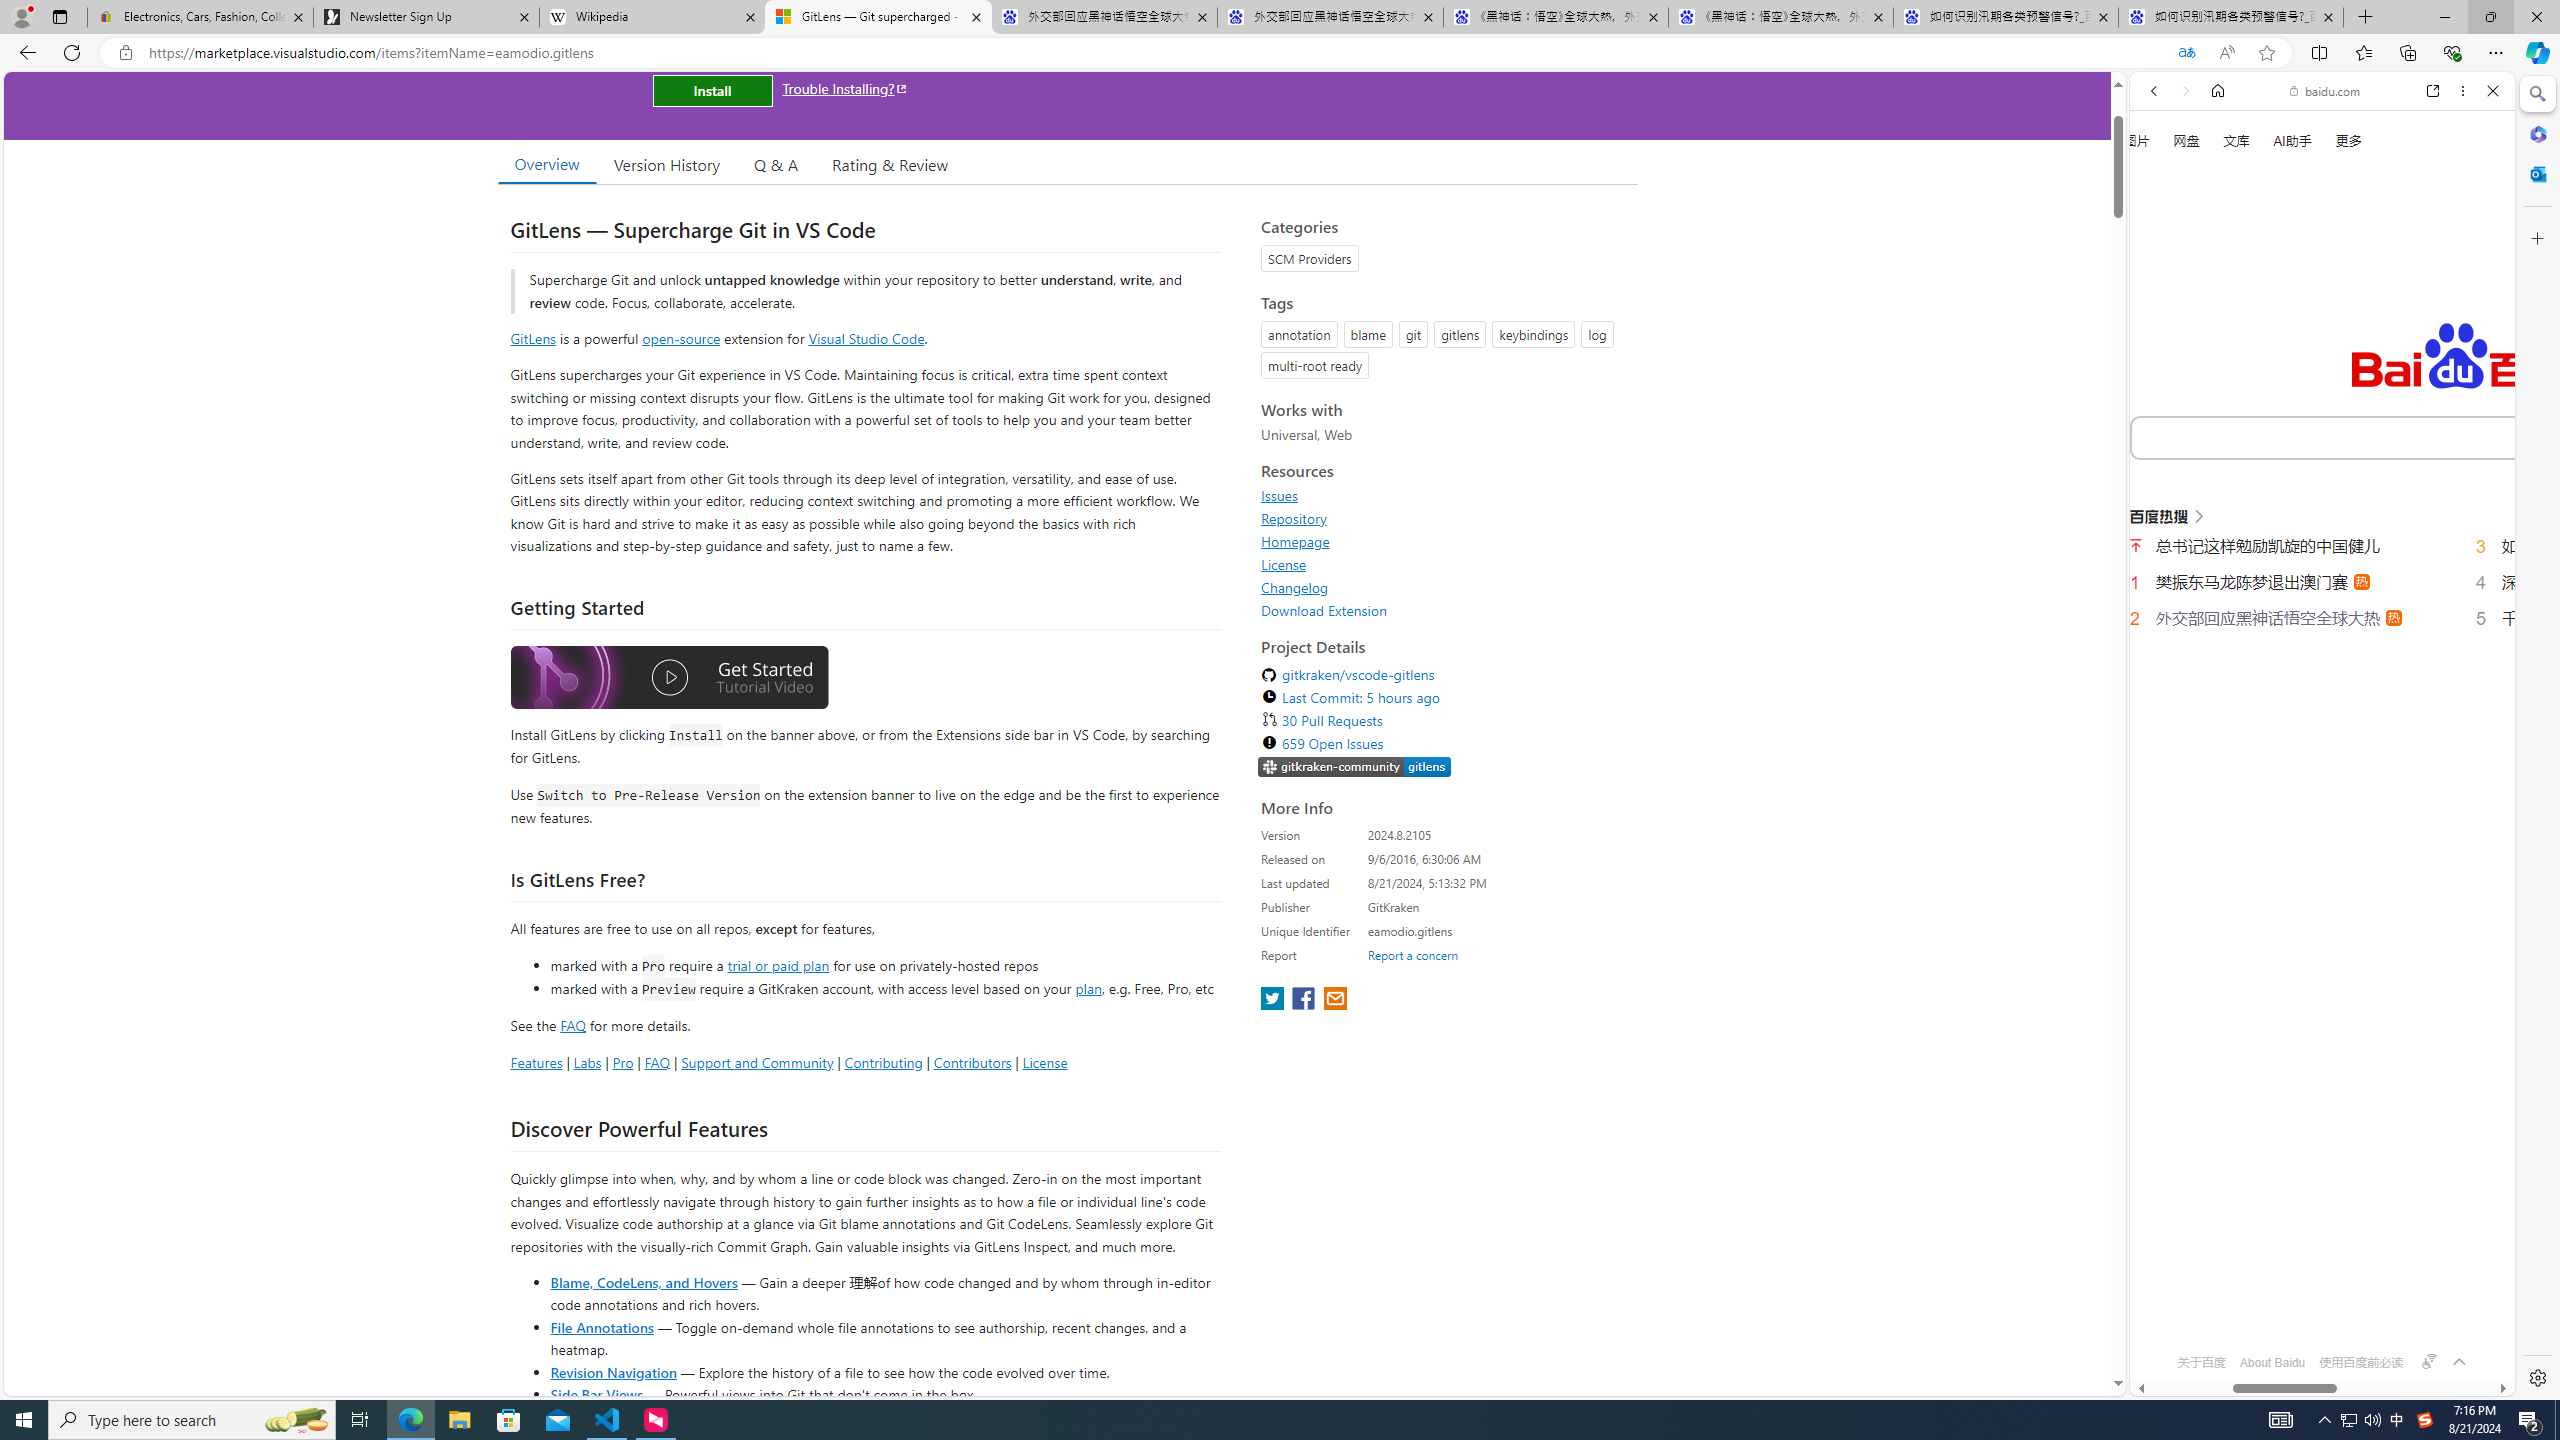 This screenshot has height=1440, width=2560. What do you see at coordinates (2186, 53) in the screenshot?
I see `Translated` at bounding box center [2186, 53].